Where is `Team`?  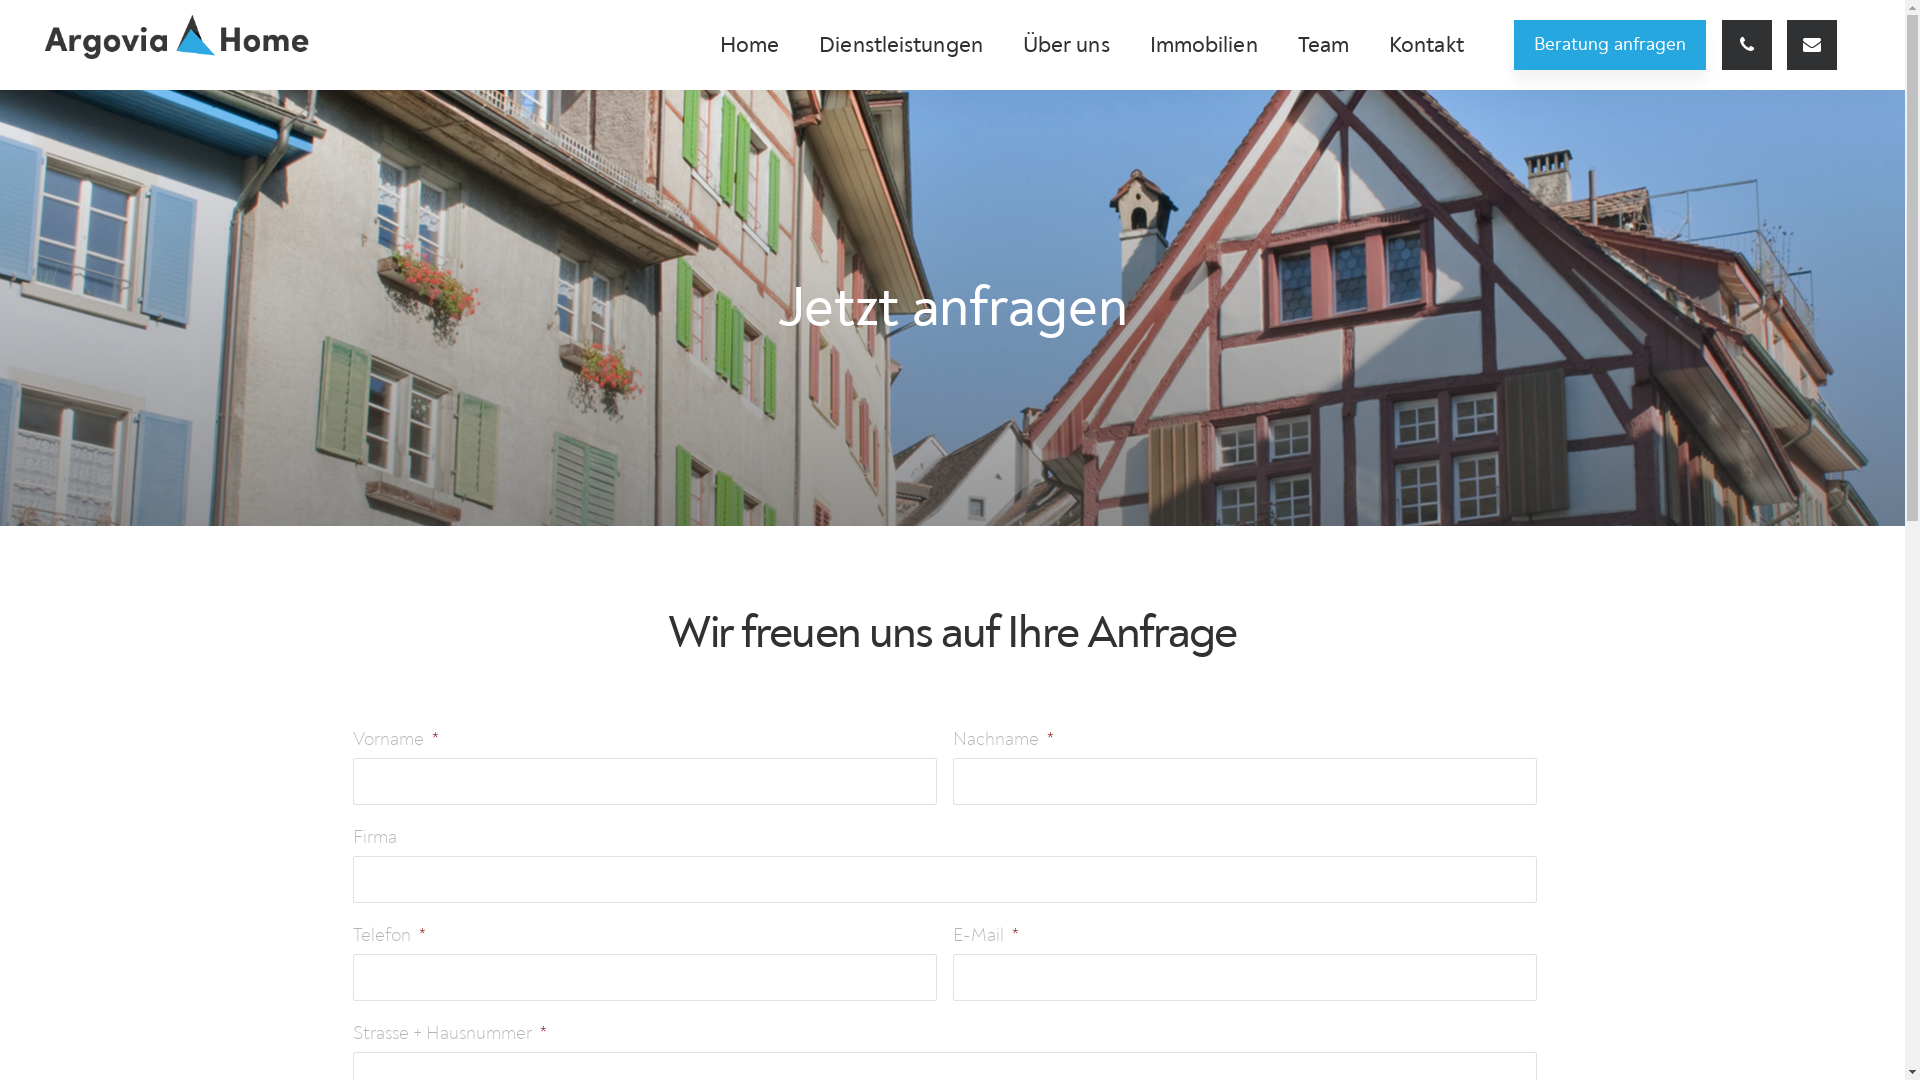 Team is located at coordinates (1324, 45).